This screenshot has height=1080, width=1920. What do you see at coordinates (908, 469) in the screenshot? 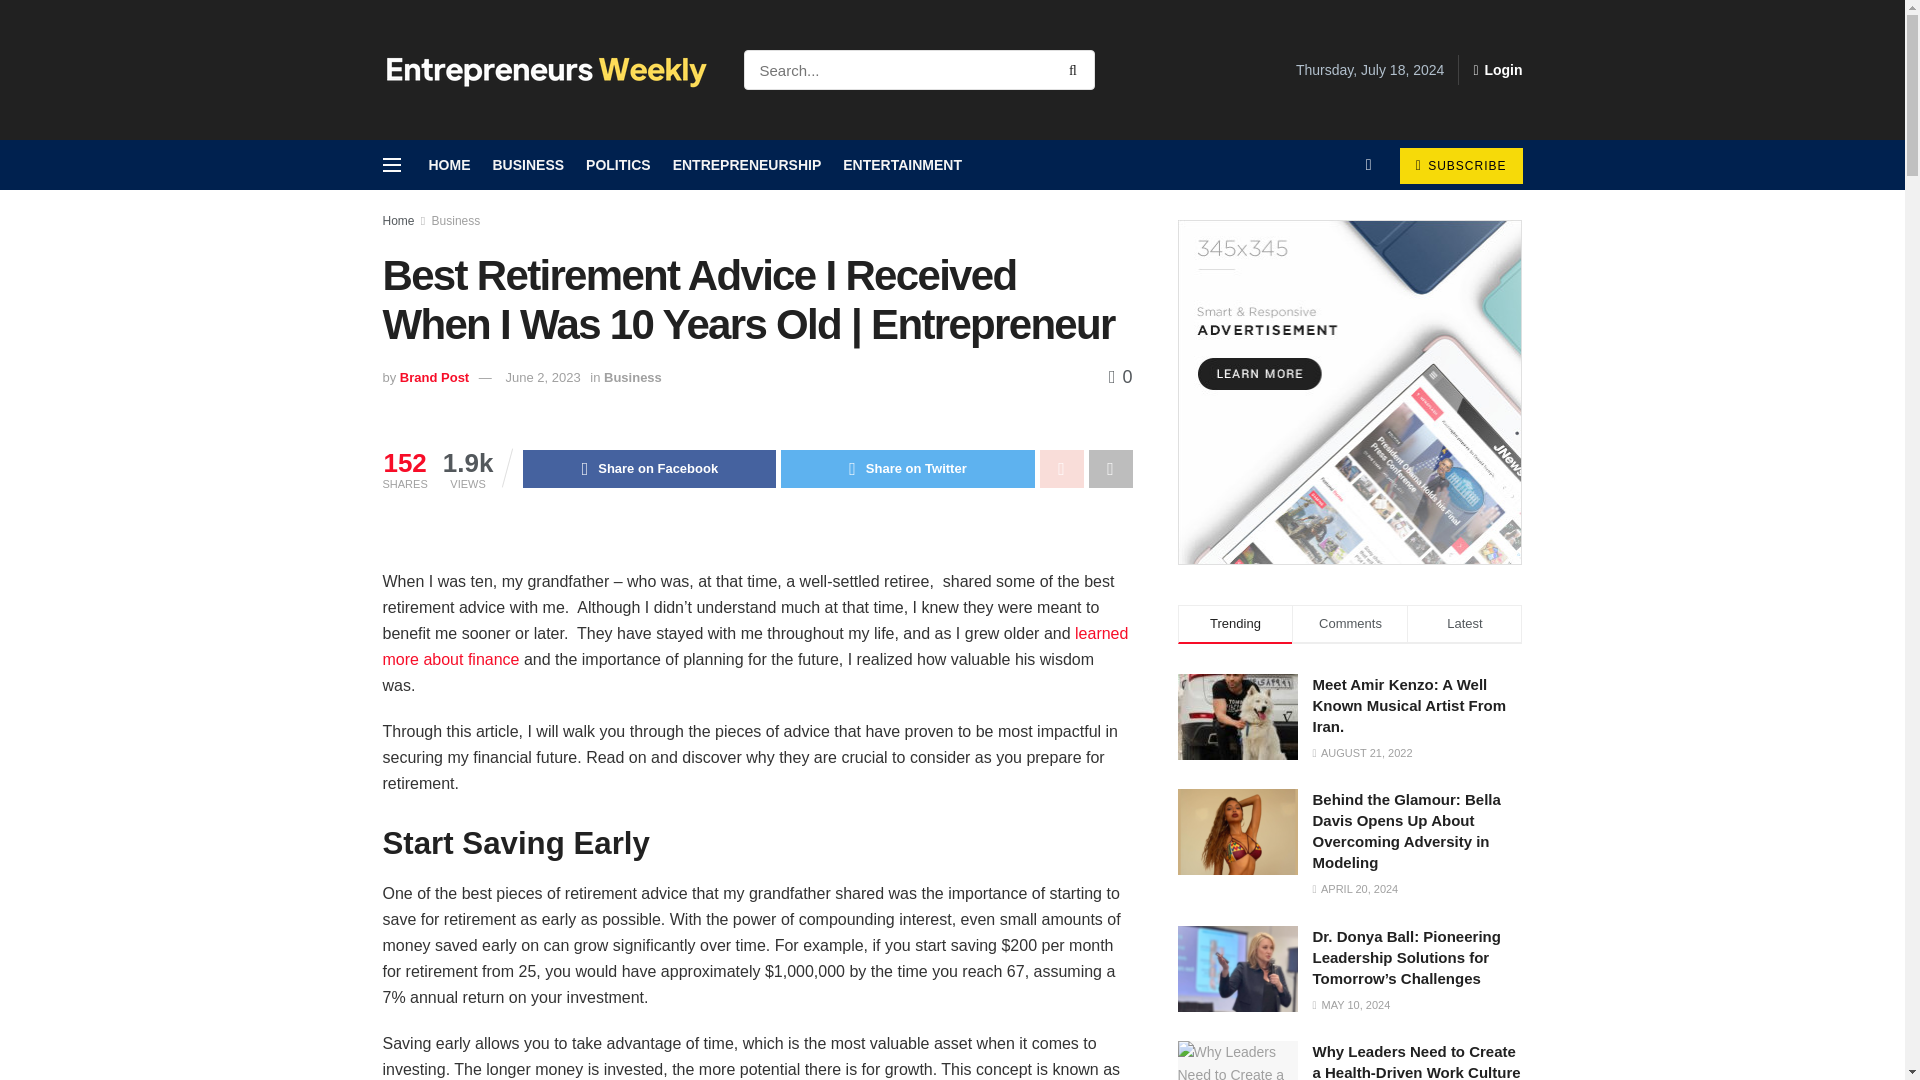
I see `Share on Twitter` at bounding box center [908, 469].